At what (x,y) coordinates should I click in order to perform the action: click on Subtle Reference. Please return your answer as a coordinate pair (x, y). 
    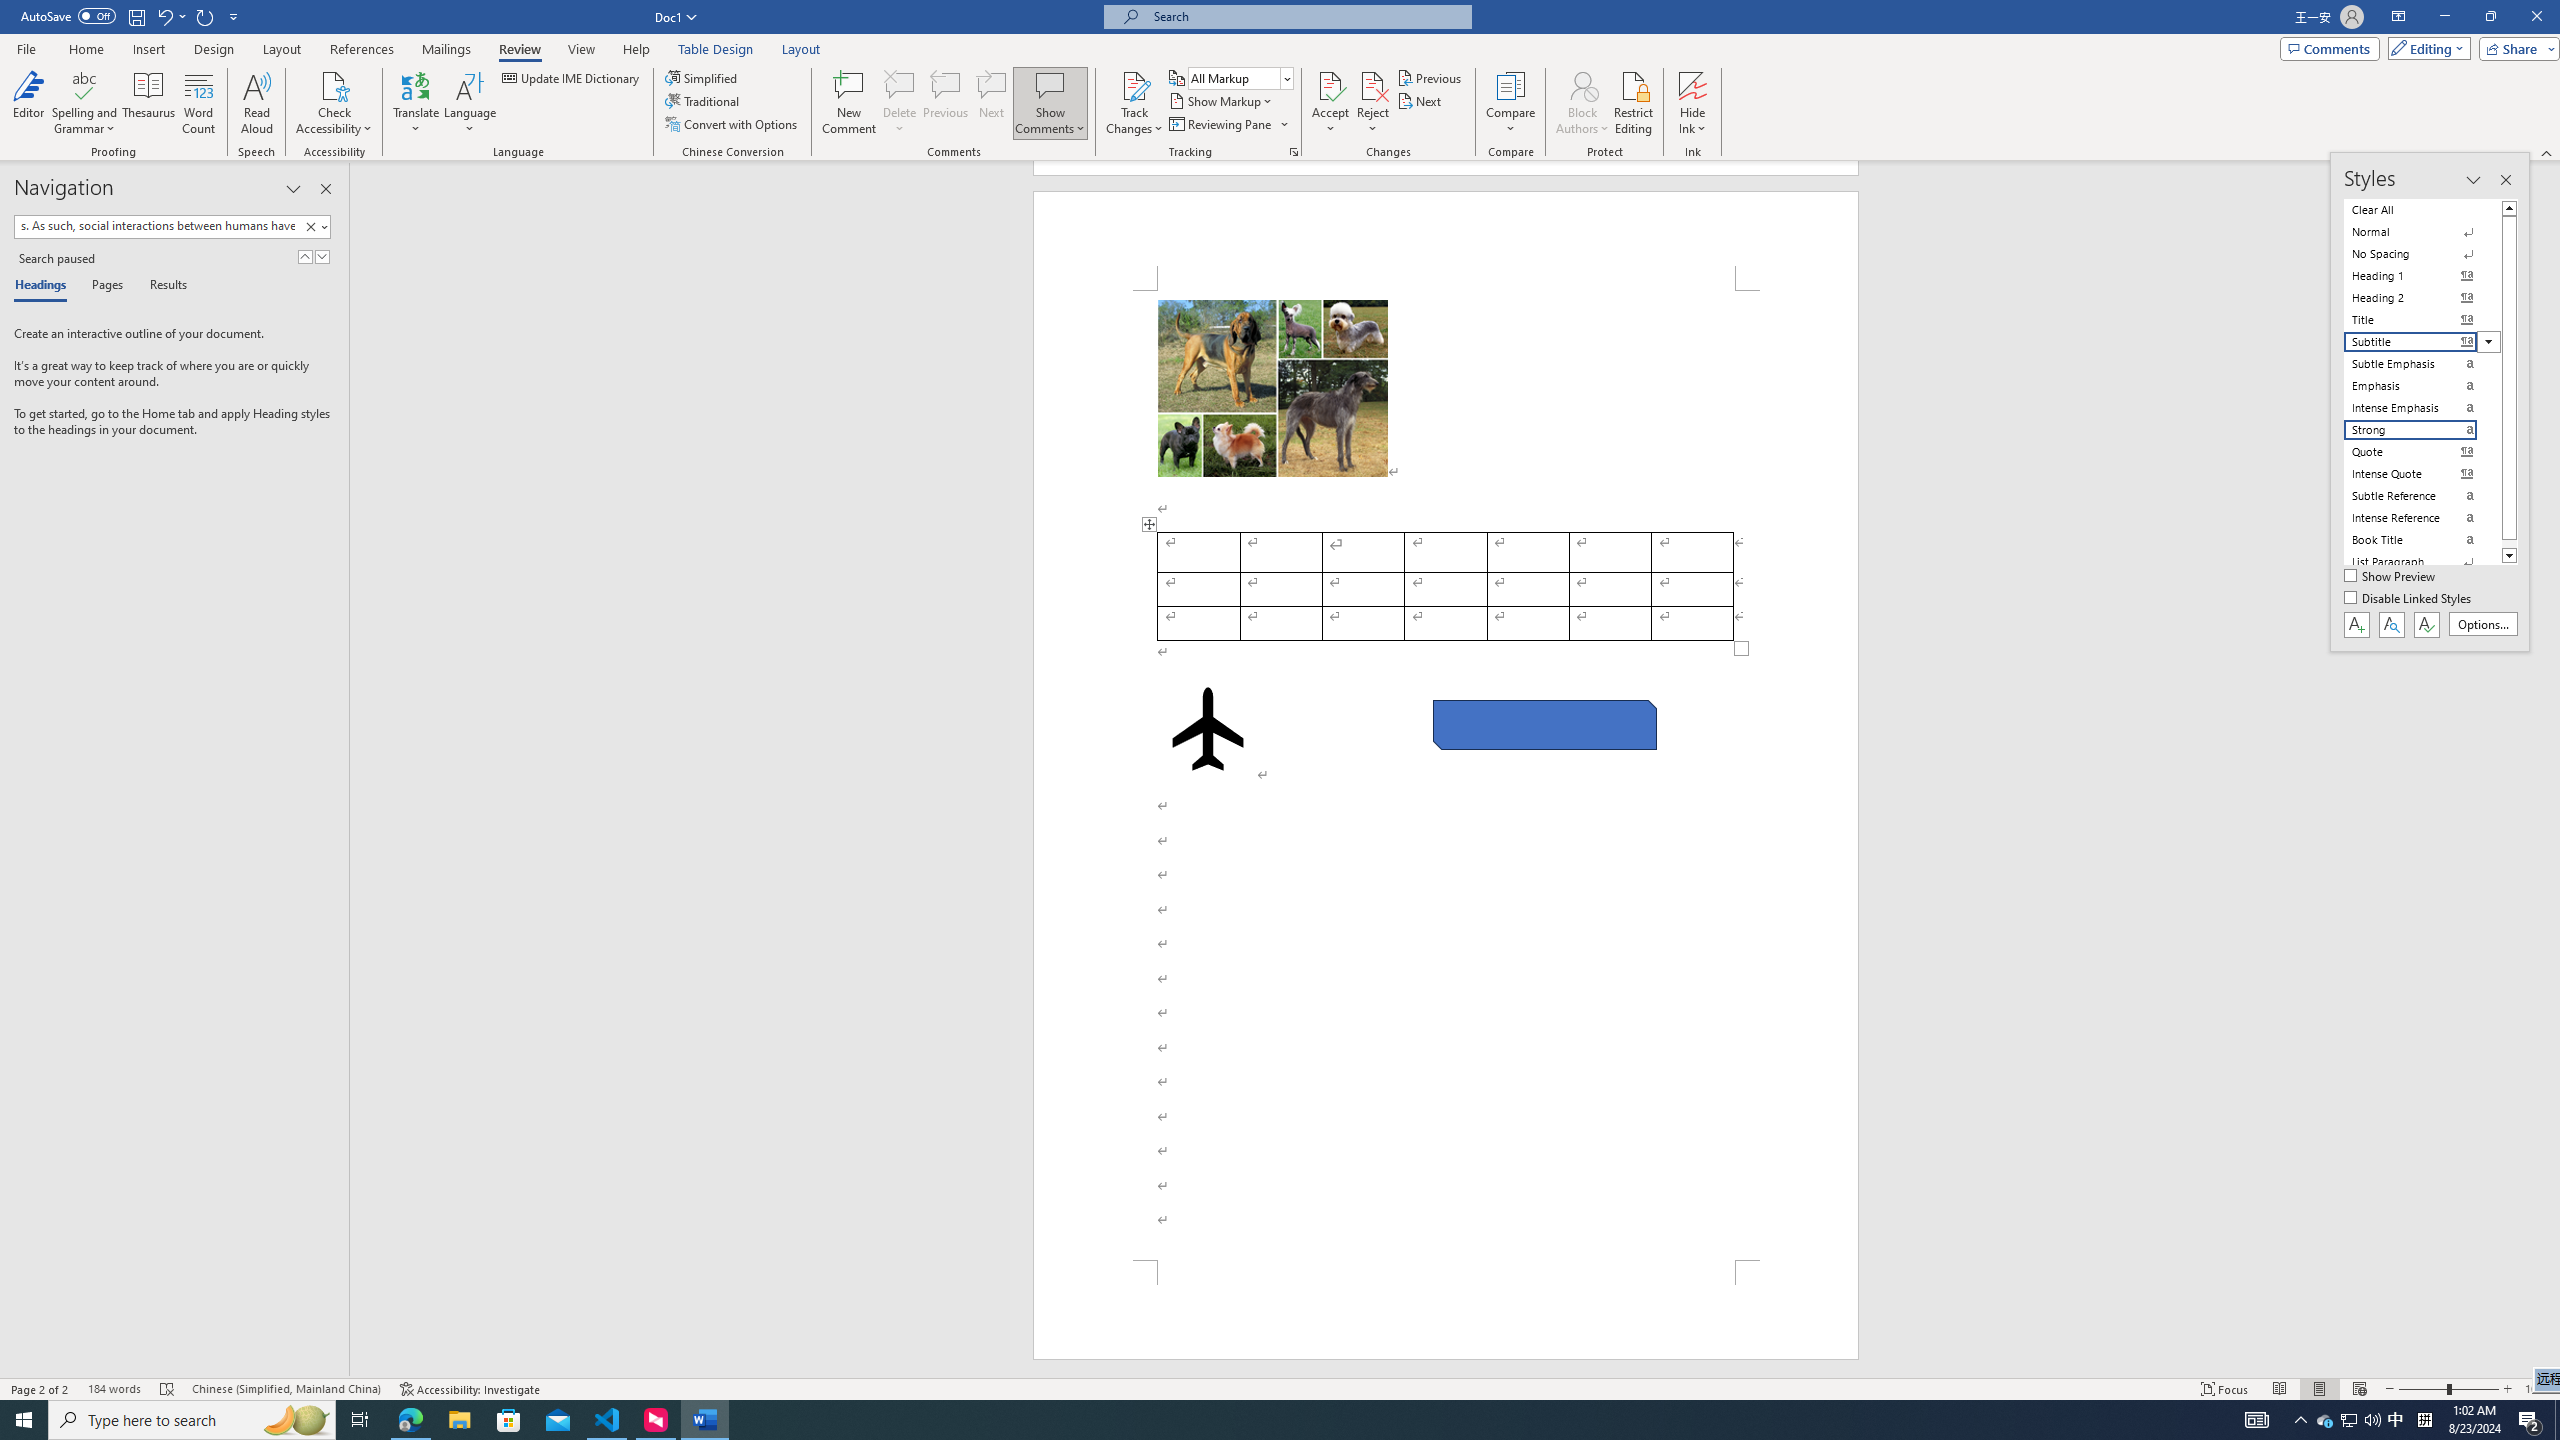
    Looking at the image, I should click on (2422, 496).